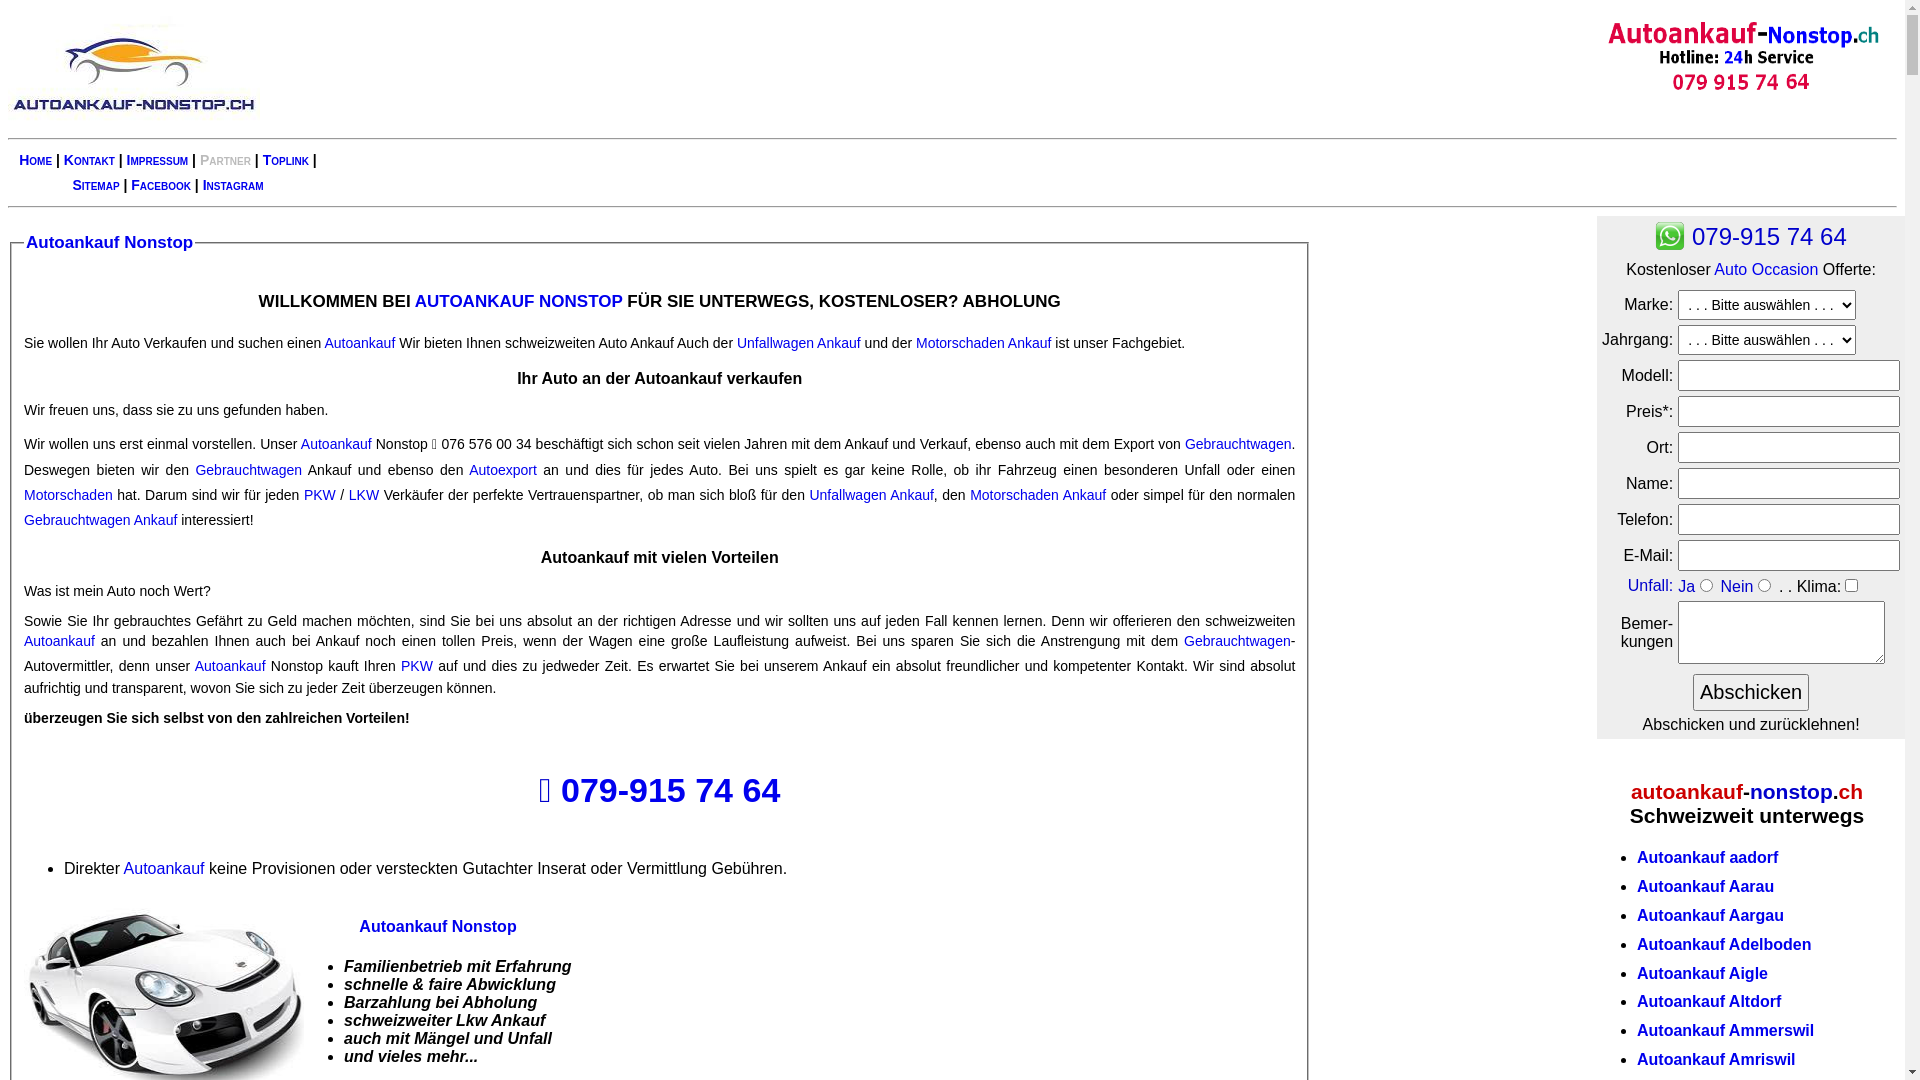 The height and width of the screenshot is (1080, 1920). I want to click on Autoankauf, so click(164, 868).